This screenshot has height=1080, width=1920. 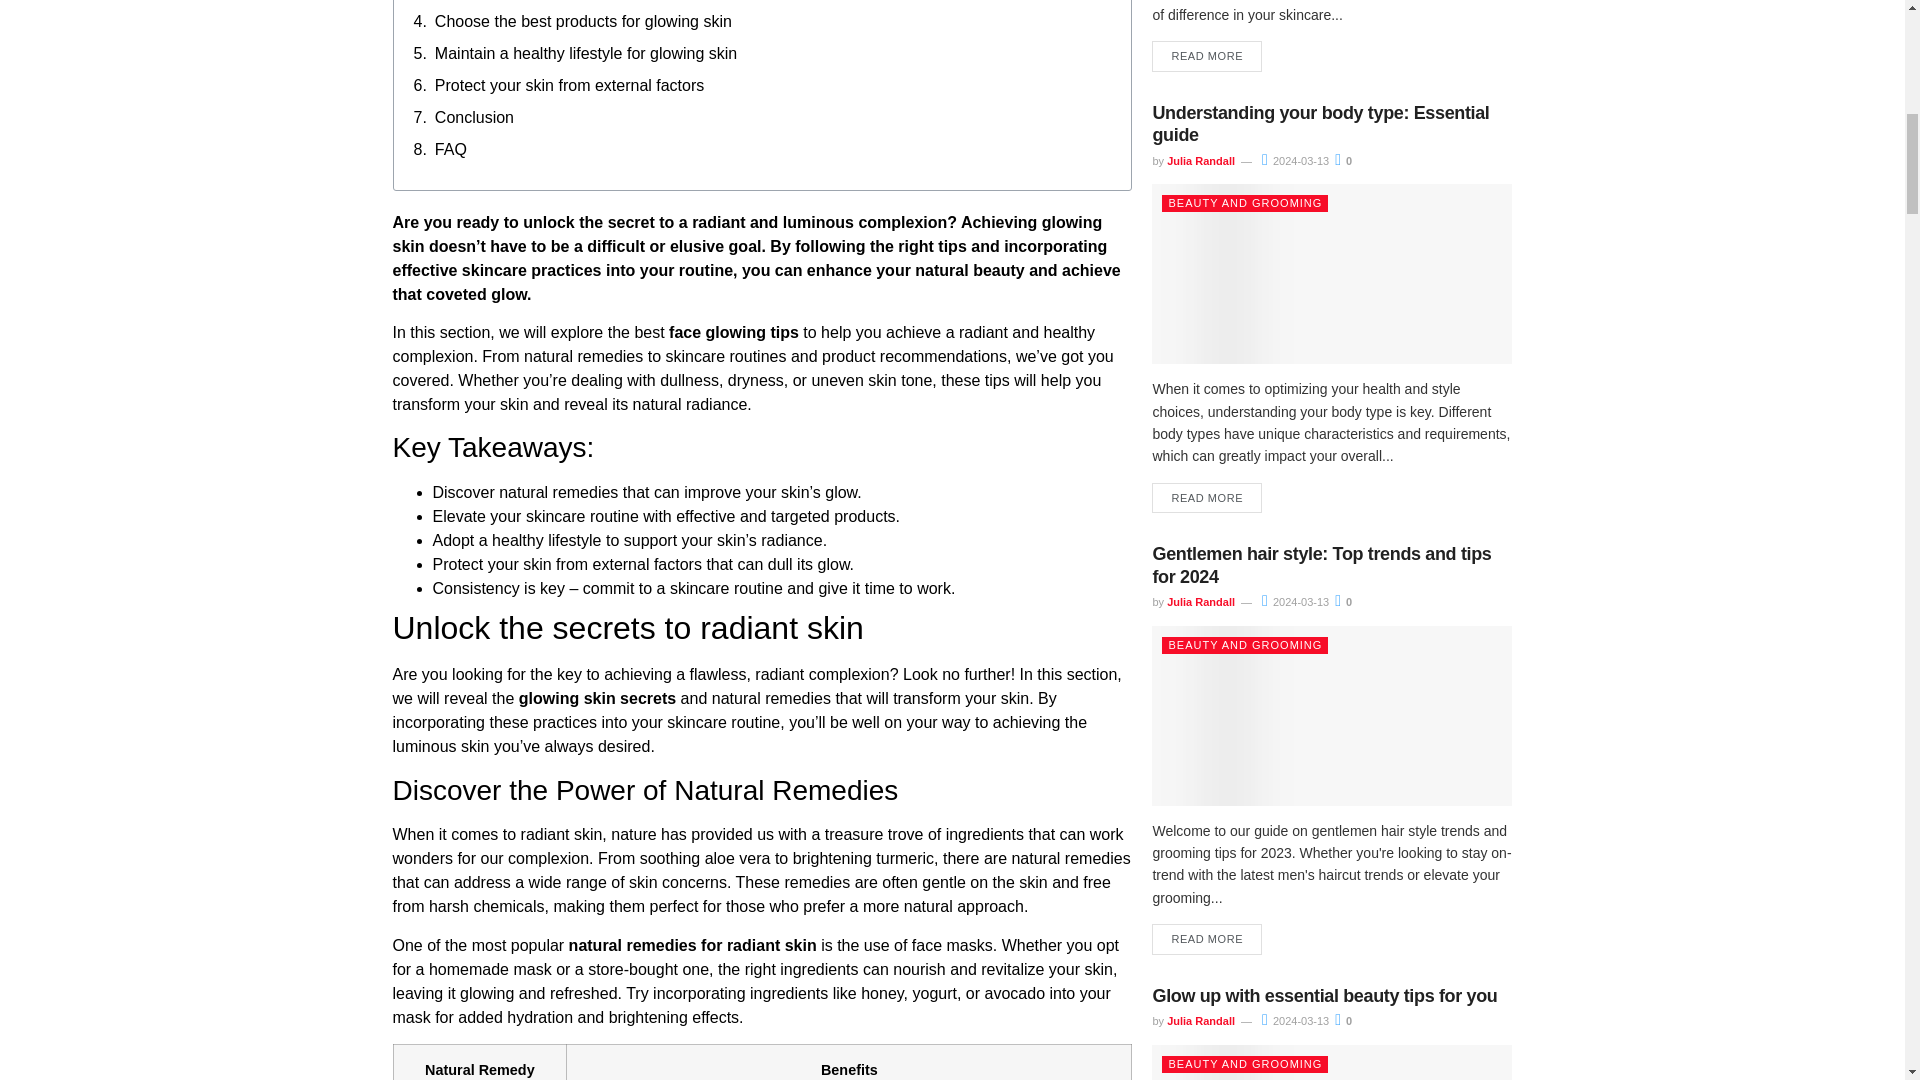 What do you see at coordinates (570, 86) in the screenshot?
I see `Protect your skin from external factors` at bounding box center [570, 86].